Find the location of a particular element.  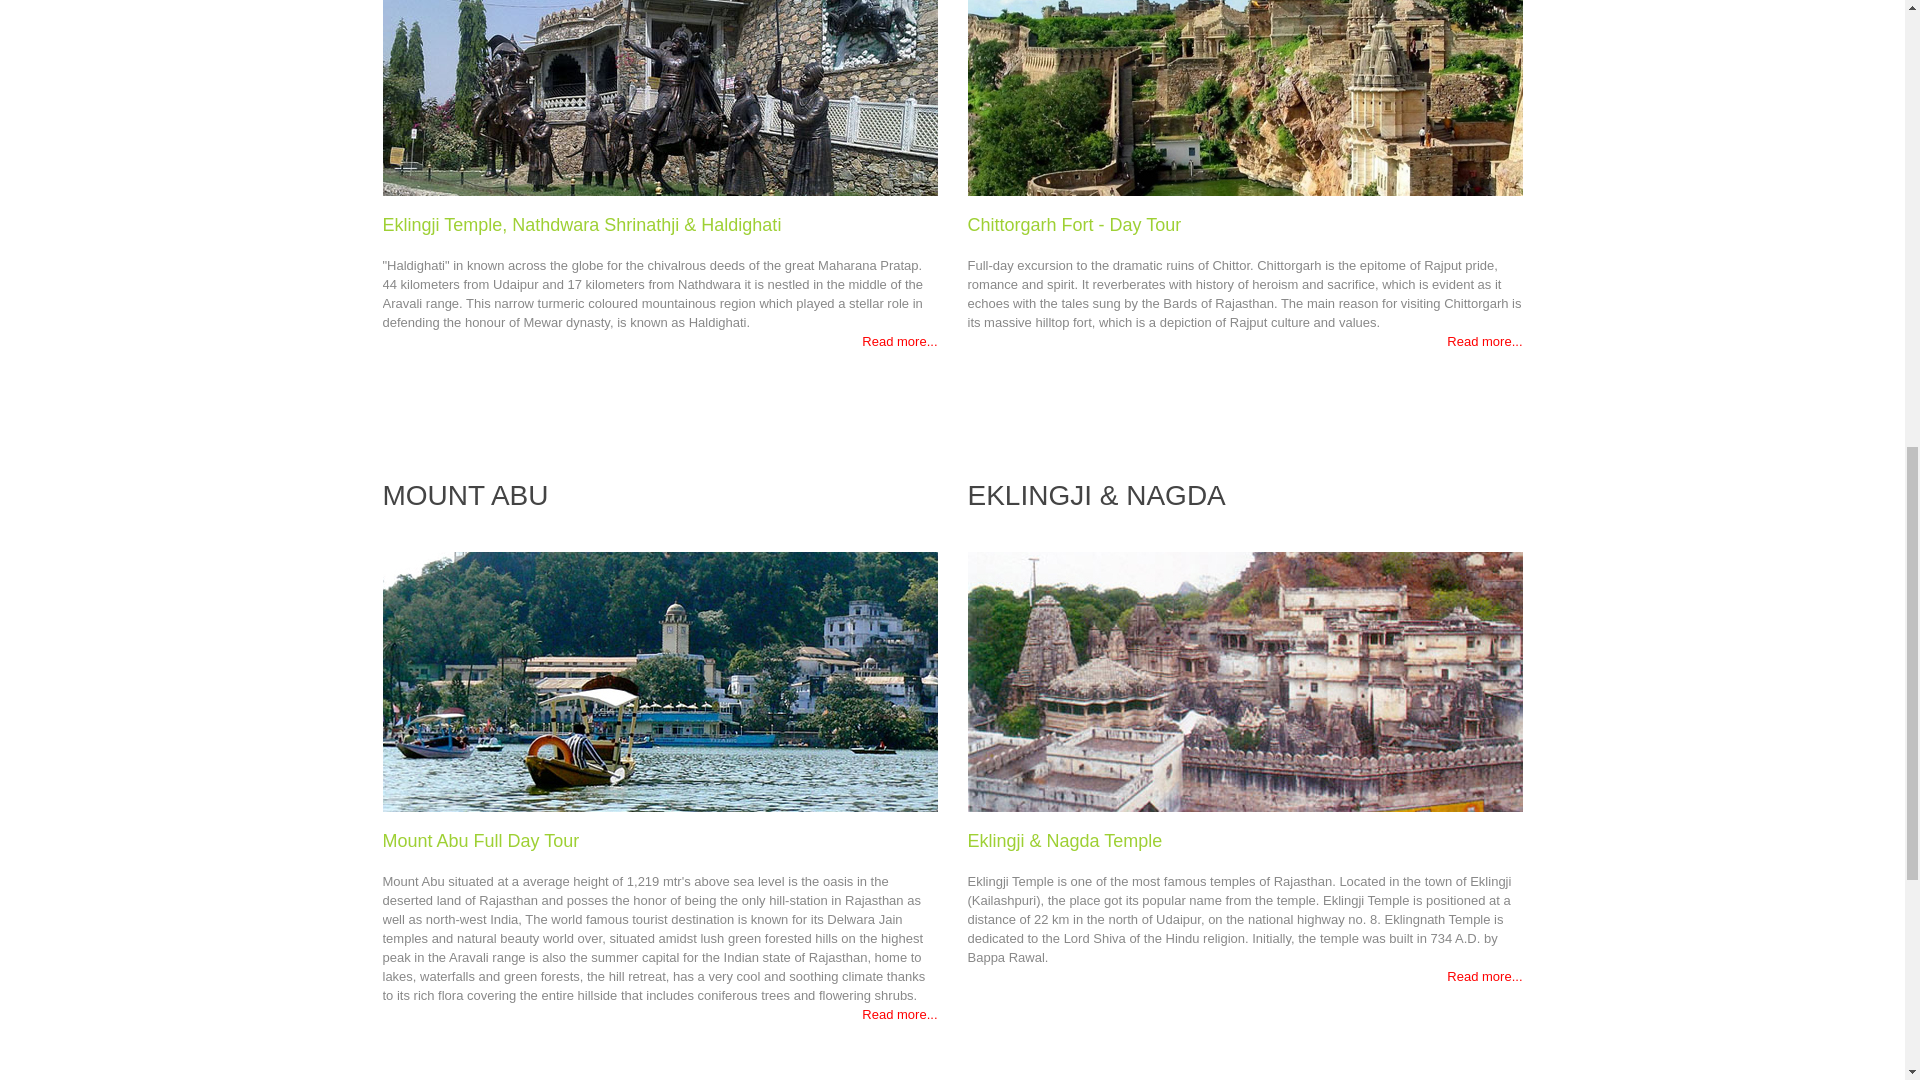

Read more... is located at coordinates (1484, 976).